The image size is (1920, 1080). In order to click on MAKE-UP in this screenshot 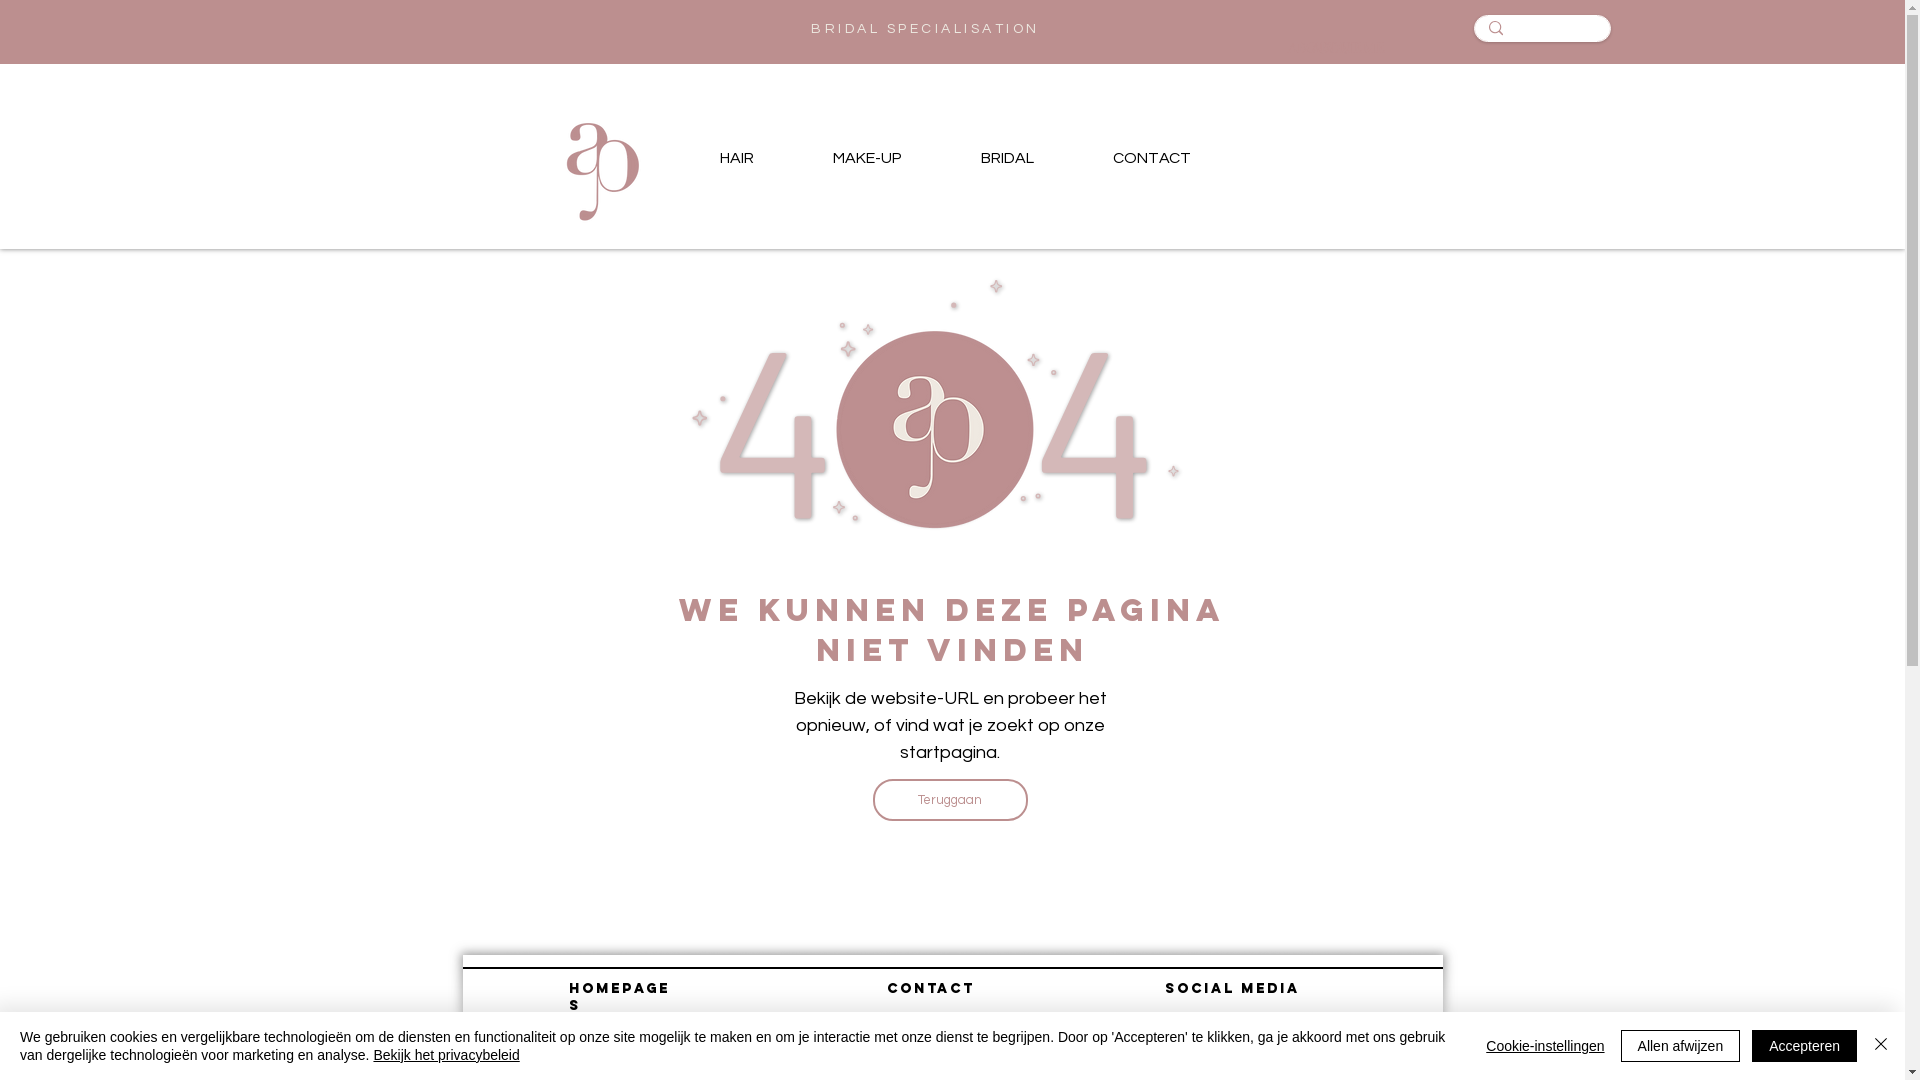, I will do `click(868, 158)`.